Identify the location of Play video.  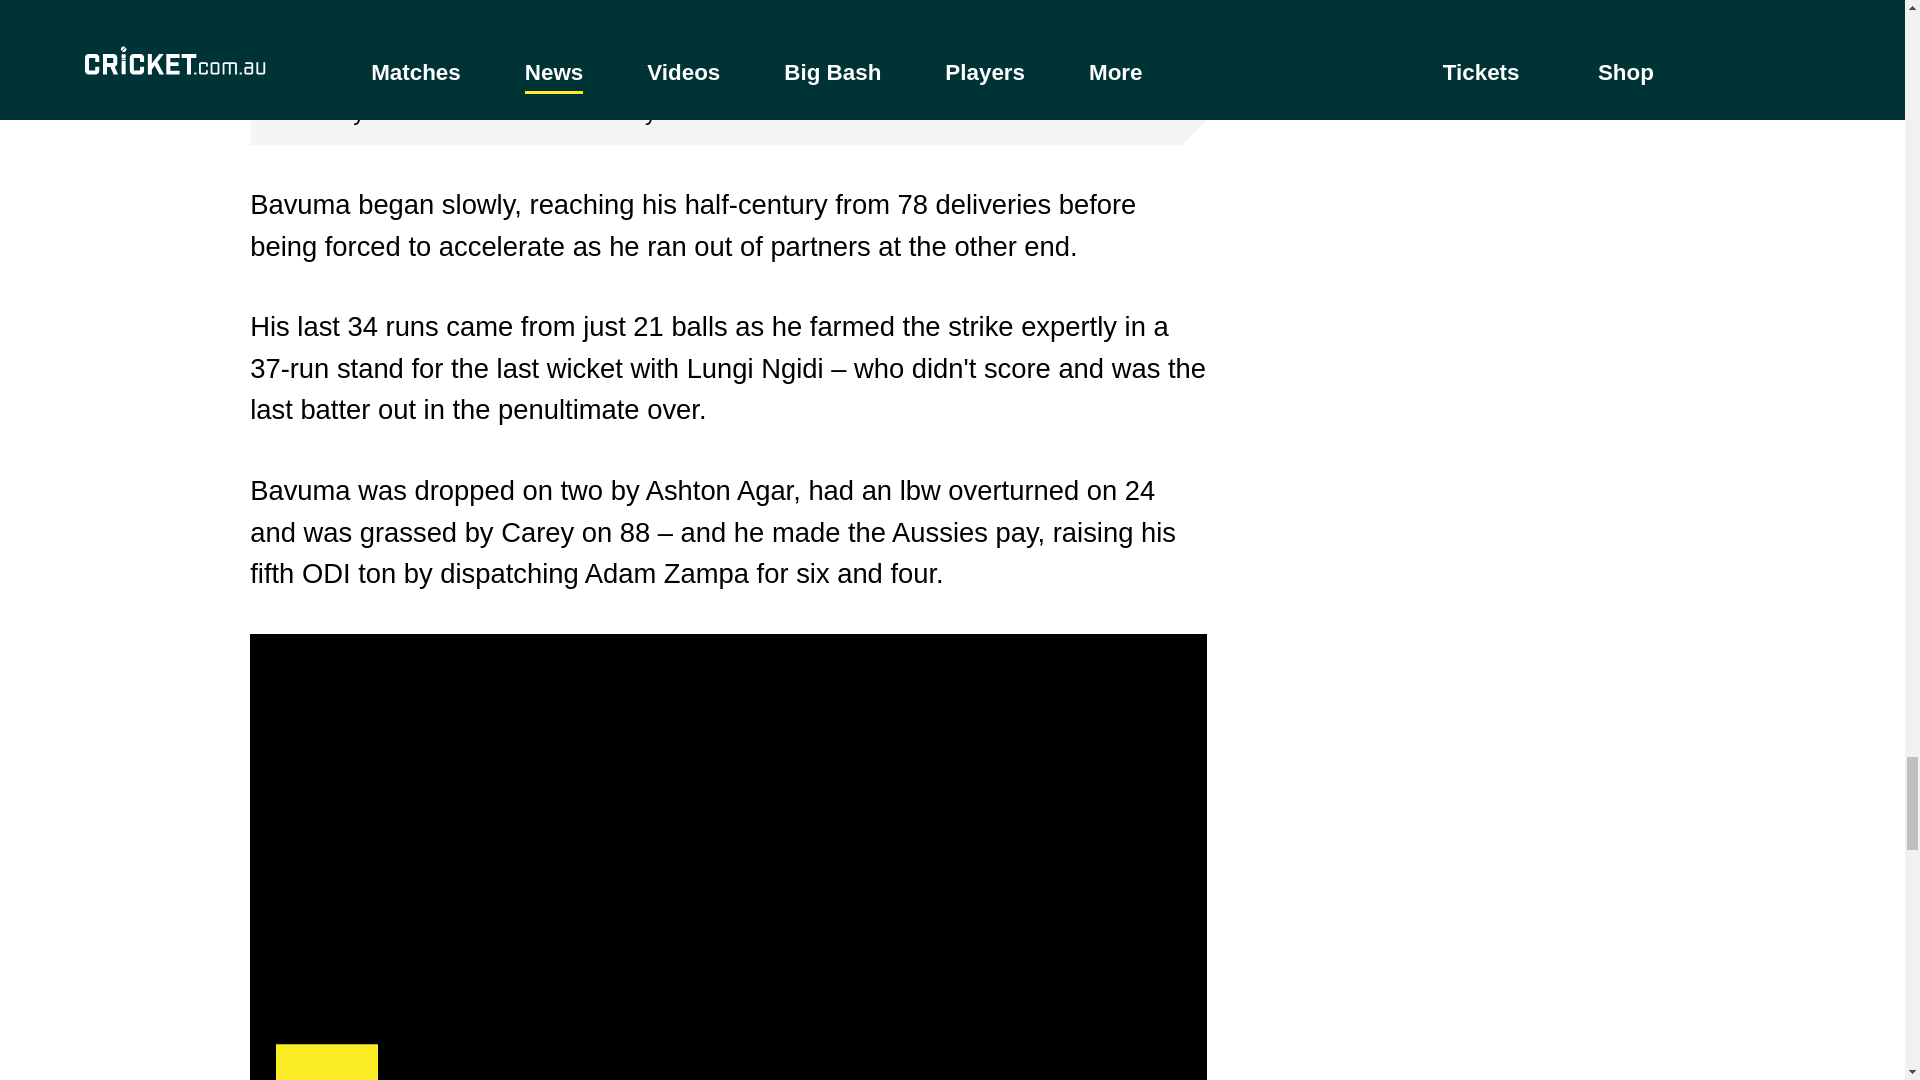
(728, 40).